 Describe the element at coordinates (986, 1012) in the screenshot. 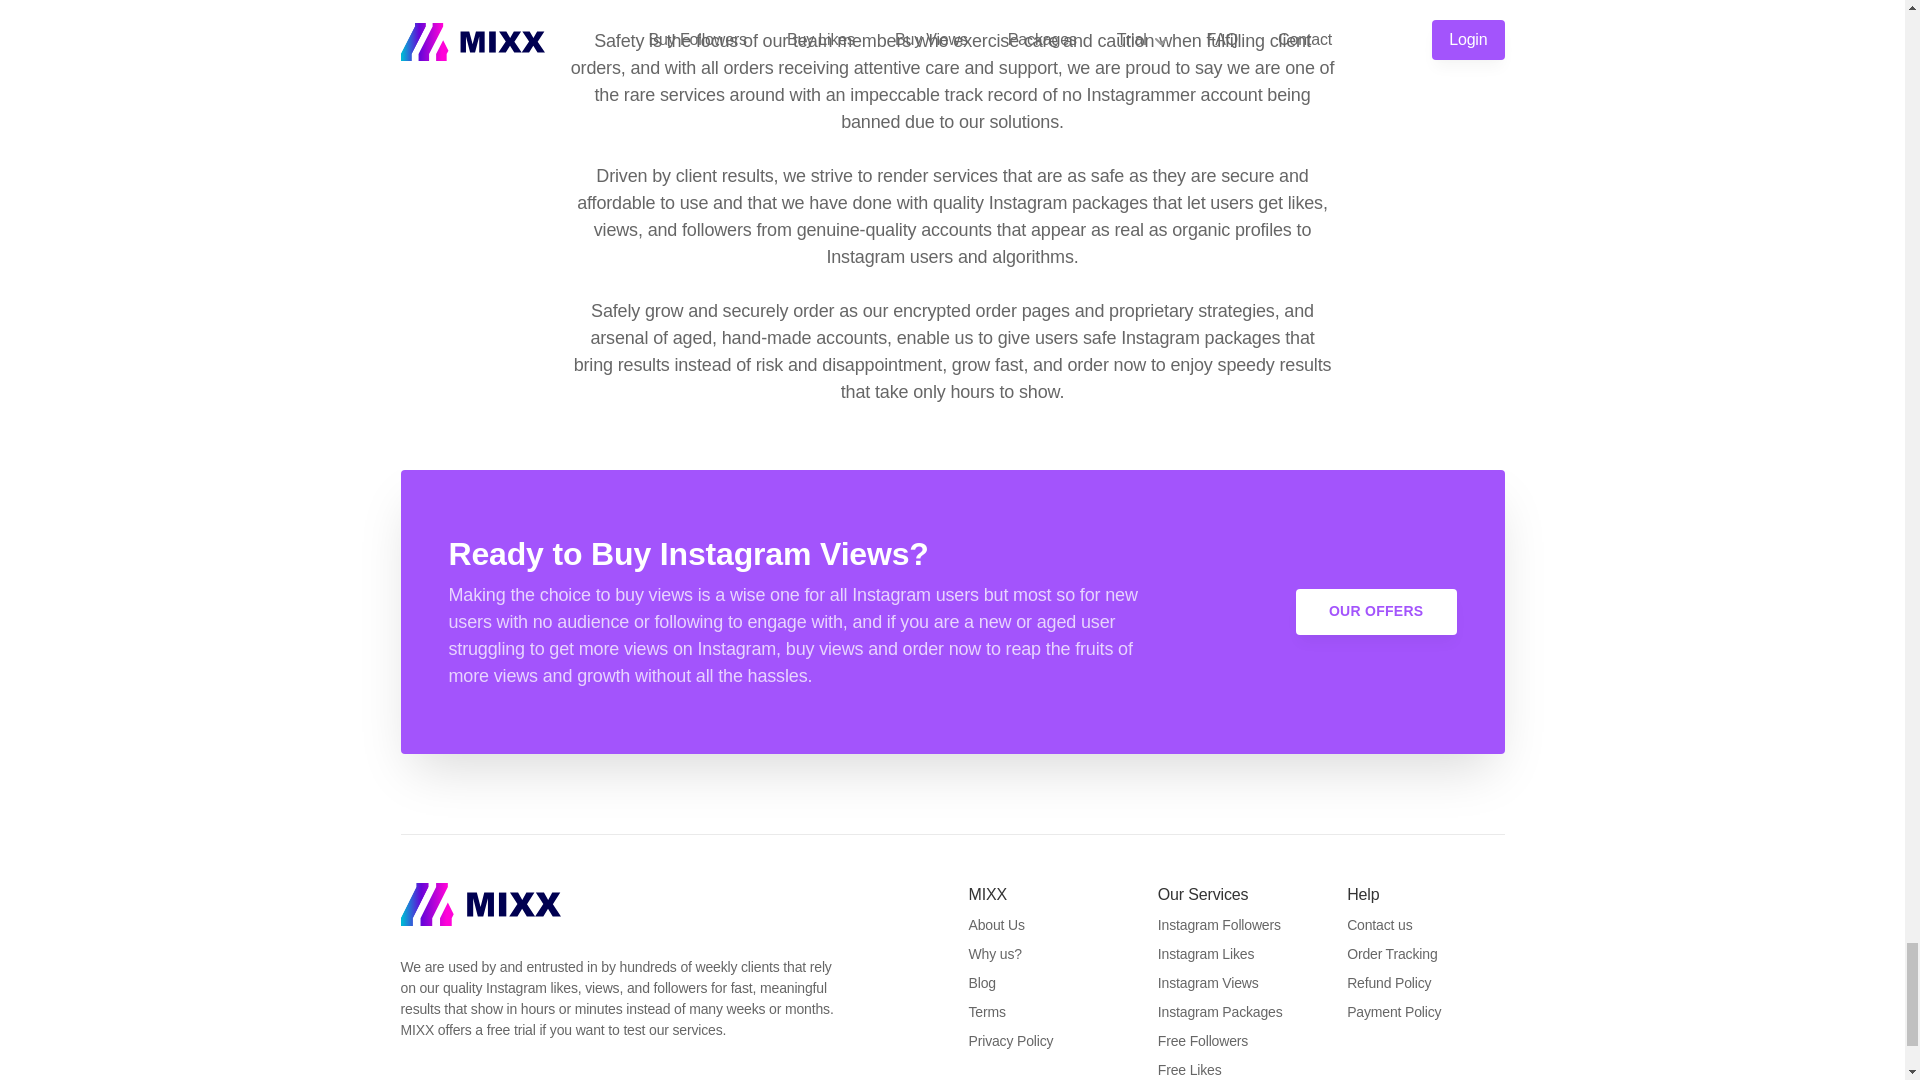

I see `Terms` at that location.